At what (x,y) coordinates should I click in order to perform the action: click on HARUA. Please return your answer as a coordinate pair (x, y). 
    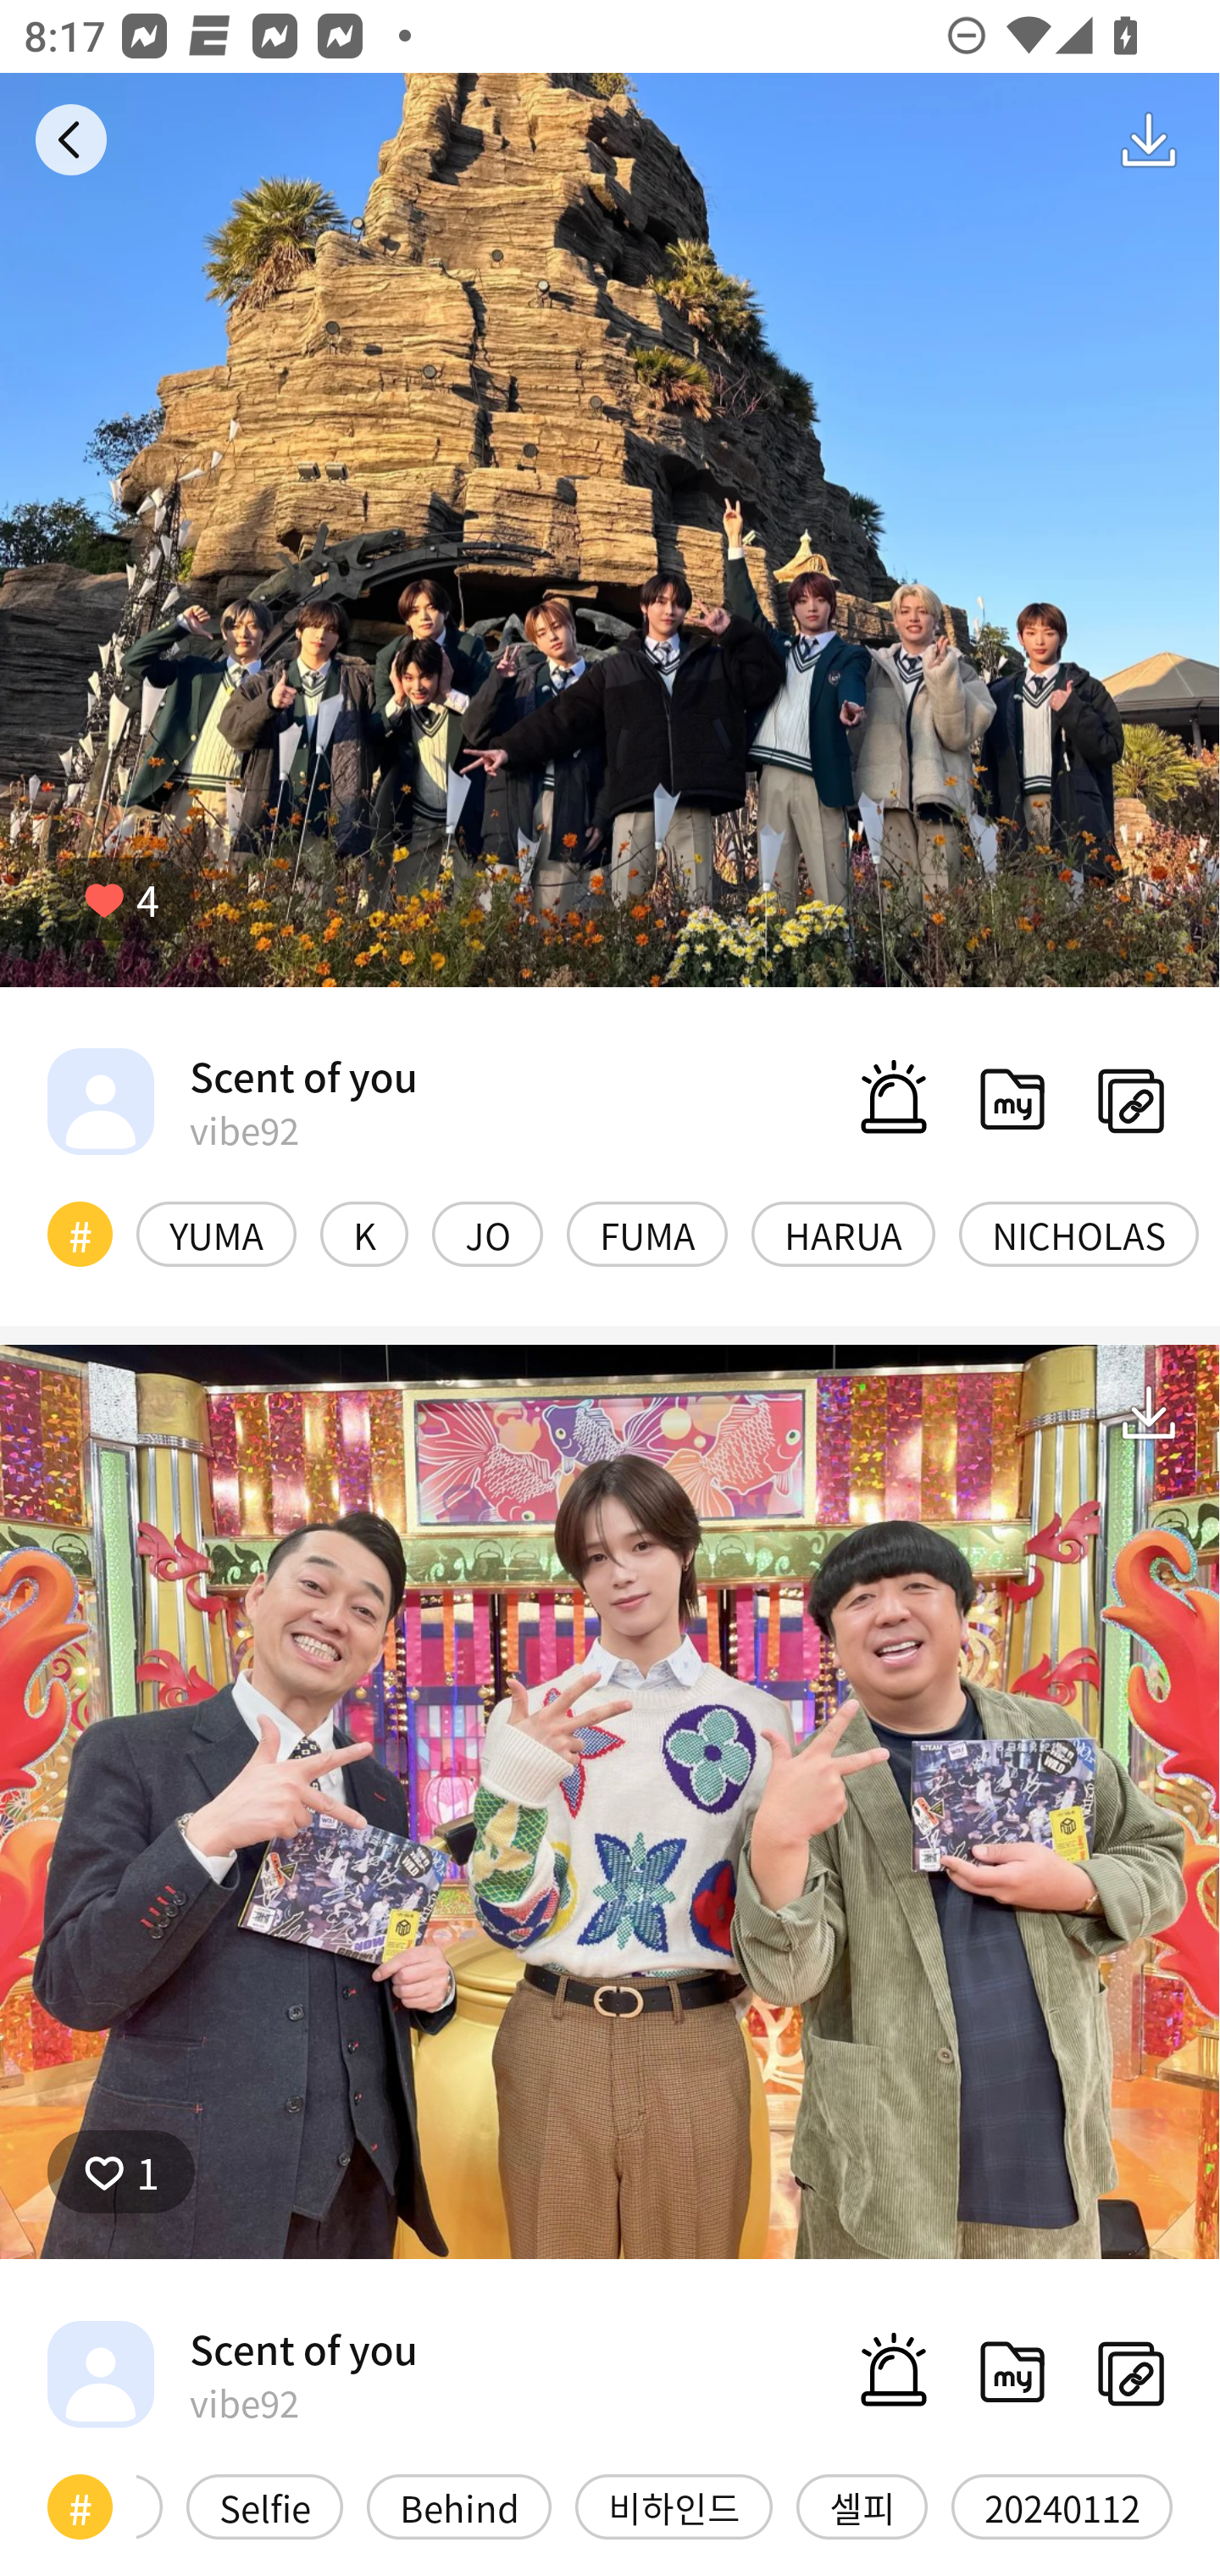
    Looking at the image, I should click on (844, 1234).